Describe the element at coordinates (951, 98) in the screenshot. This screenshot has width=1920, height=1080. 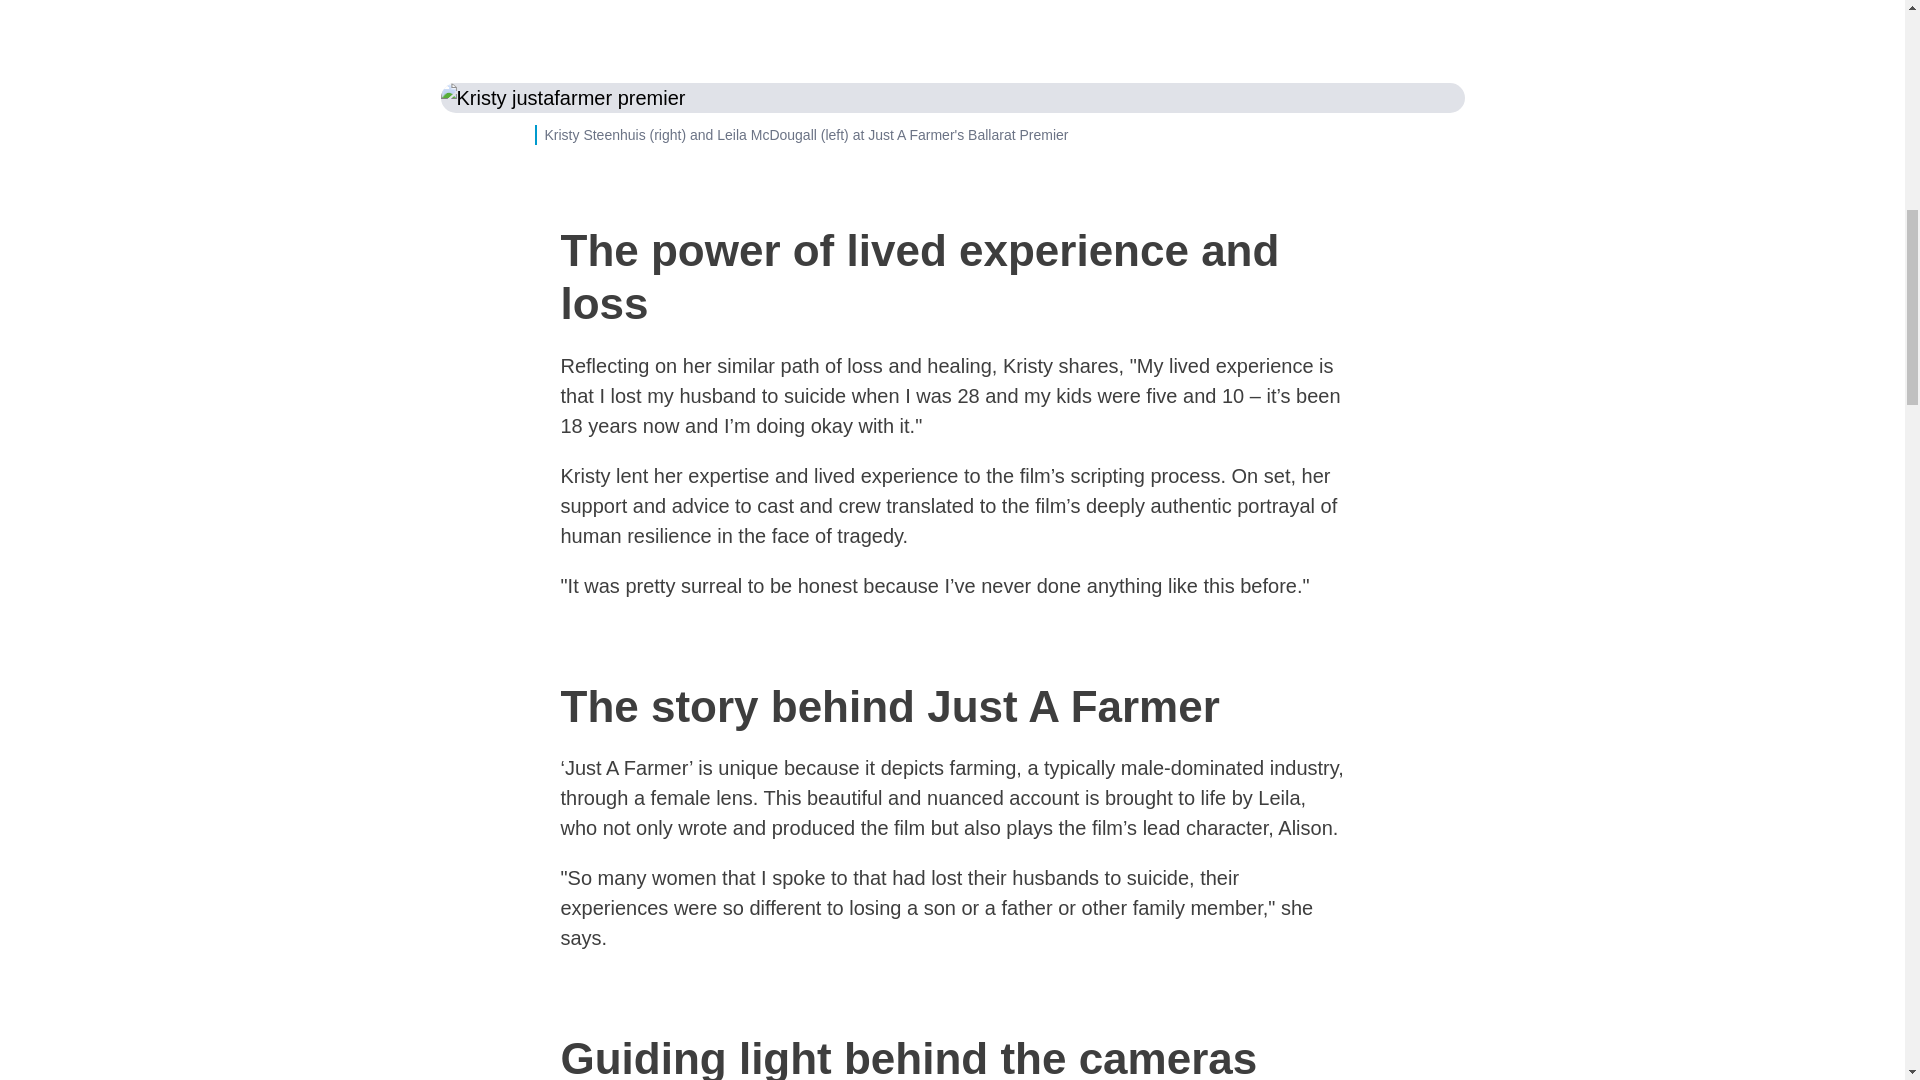
I see `Kristy justafarmer premier` at that location.